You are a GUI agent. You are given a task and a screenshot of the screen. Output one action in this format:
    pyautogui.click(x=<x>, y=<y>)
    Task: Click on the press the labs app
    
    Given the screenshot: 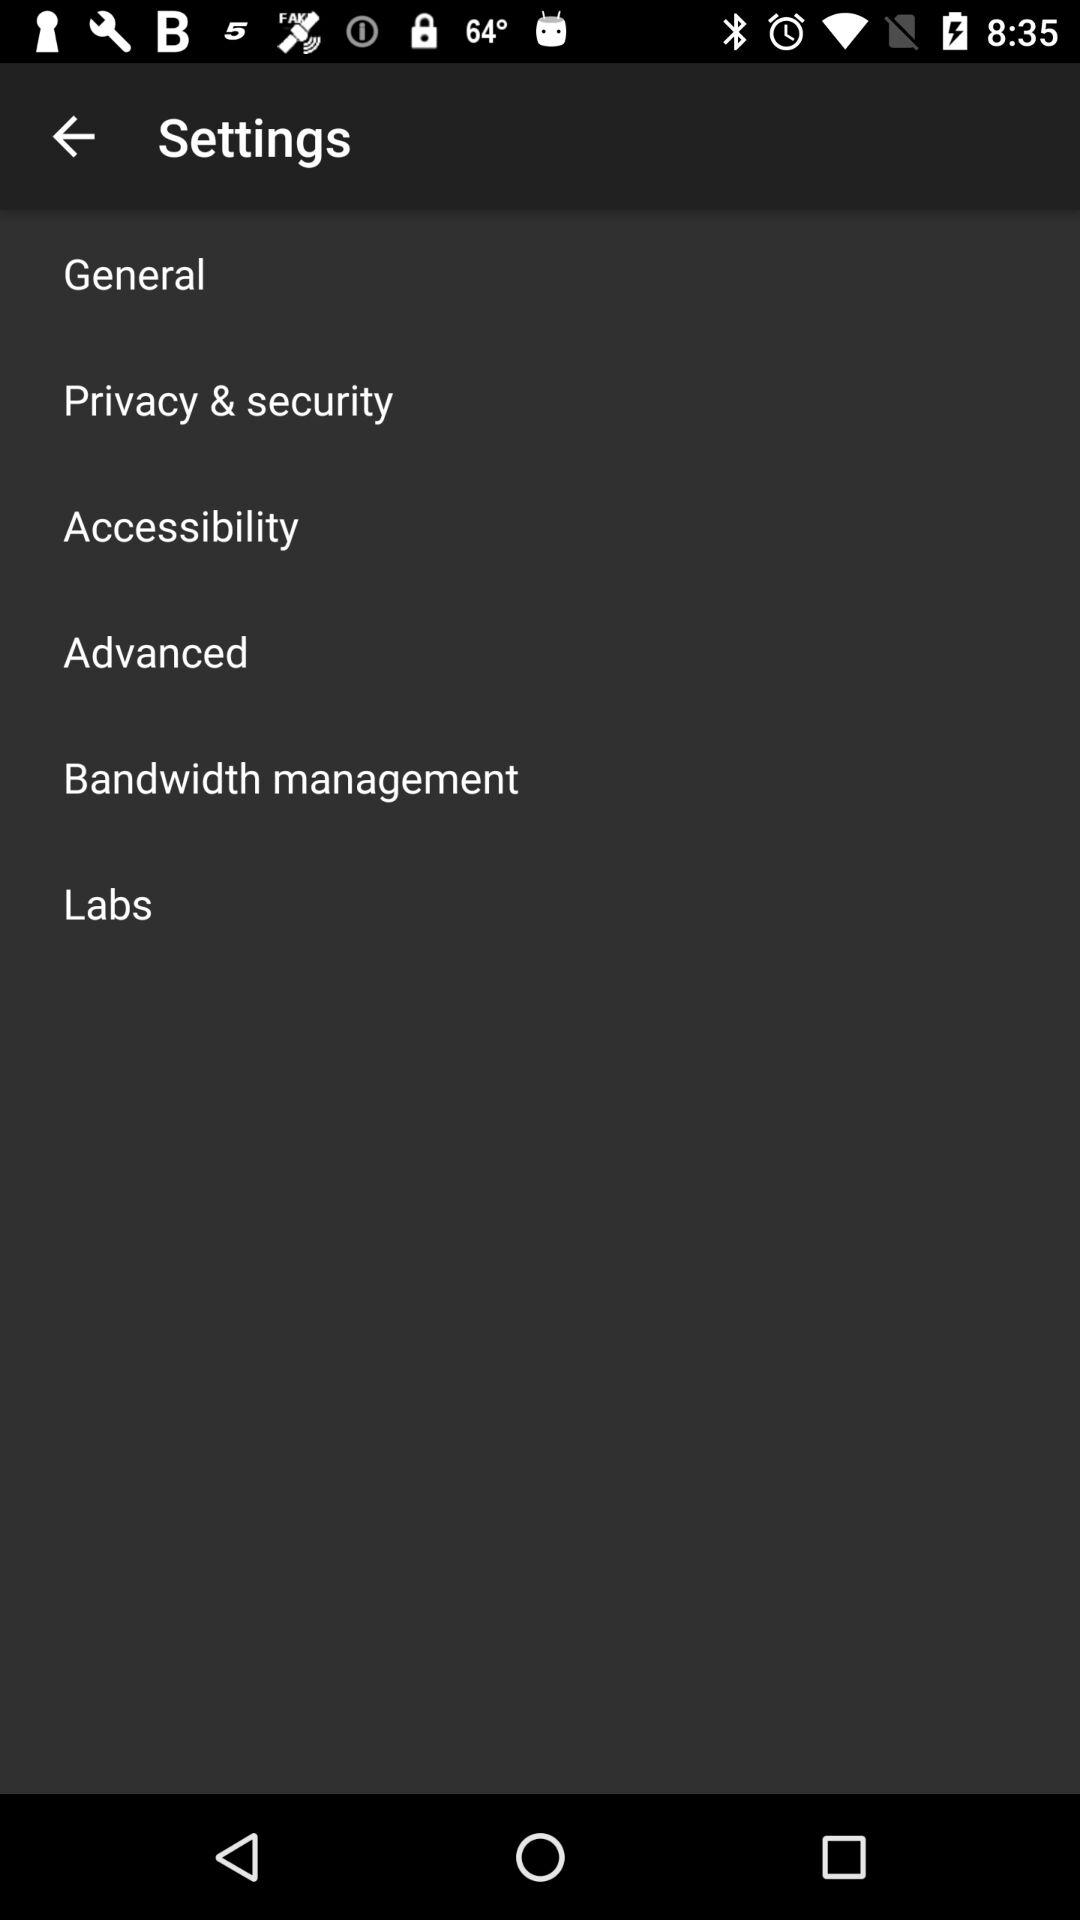 What is the action you would take?
    pyautogui.click(x=108, y=902)
    